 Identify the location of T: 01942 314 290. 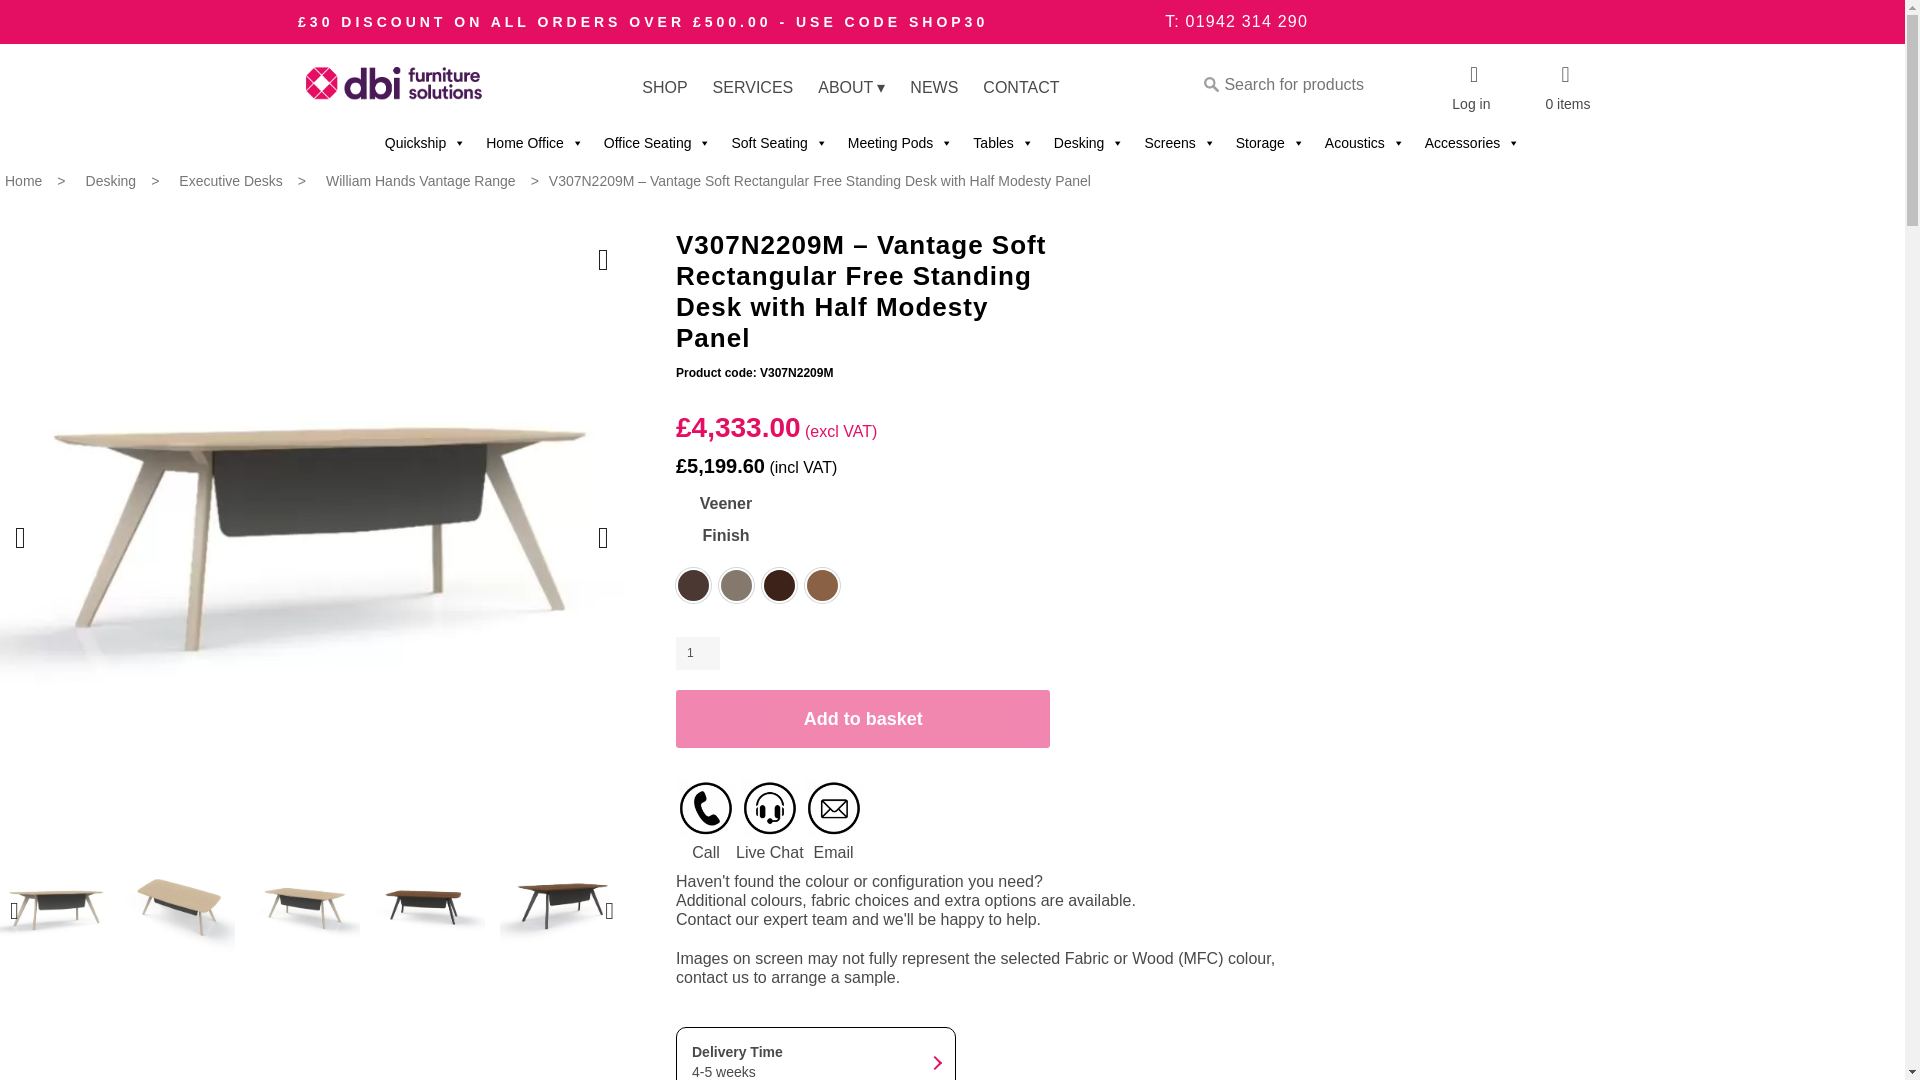
(1236, 21).